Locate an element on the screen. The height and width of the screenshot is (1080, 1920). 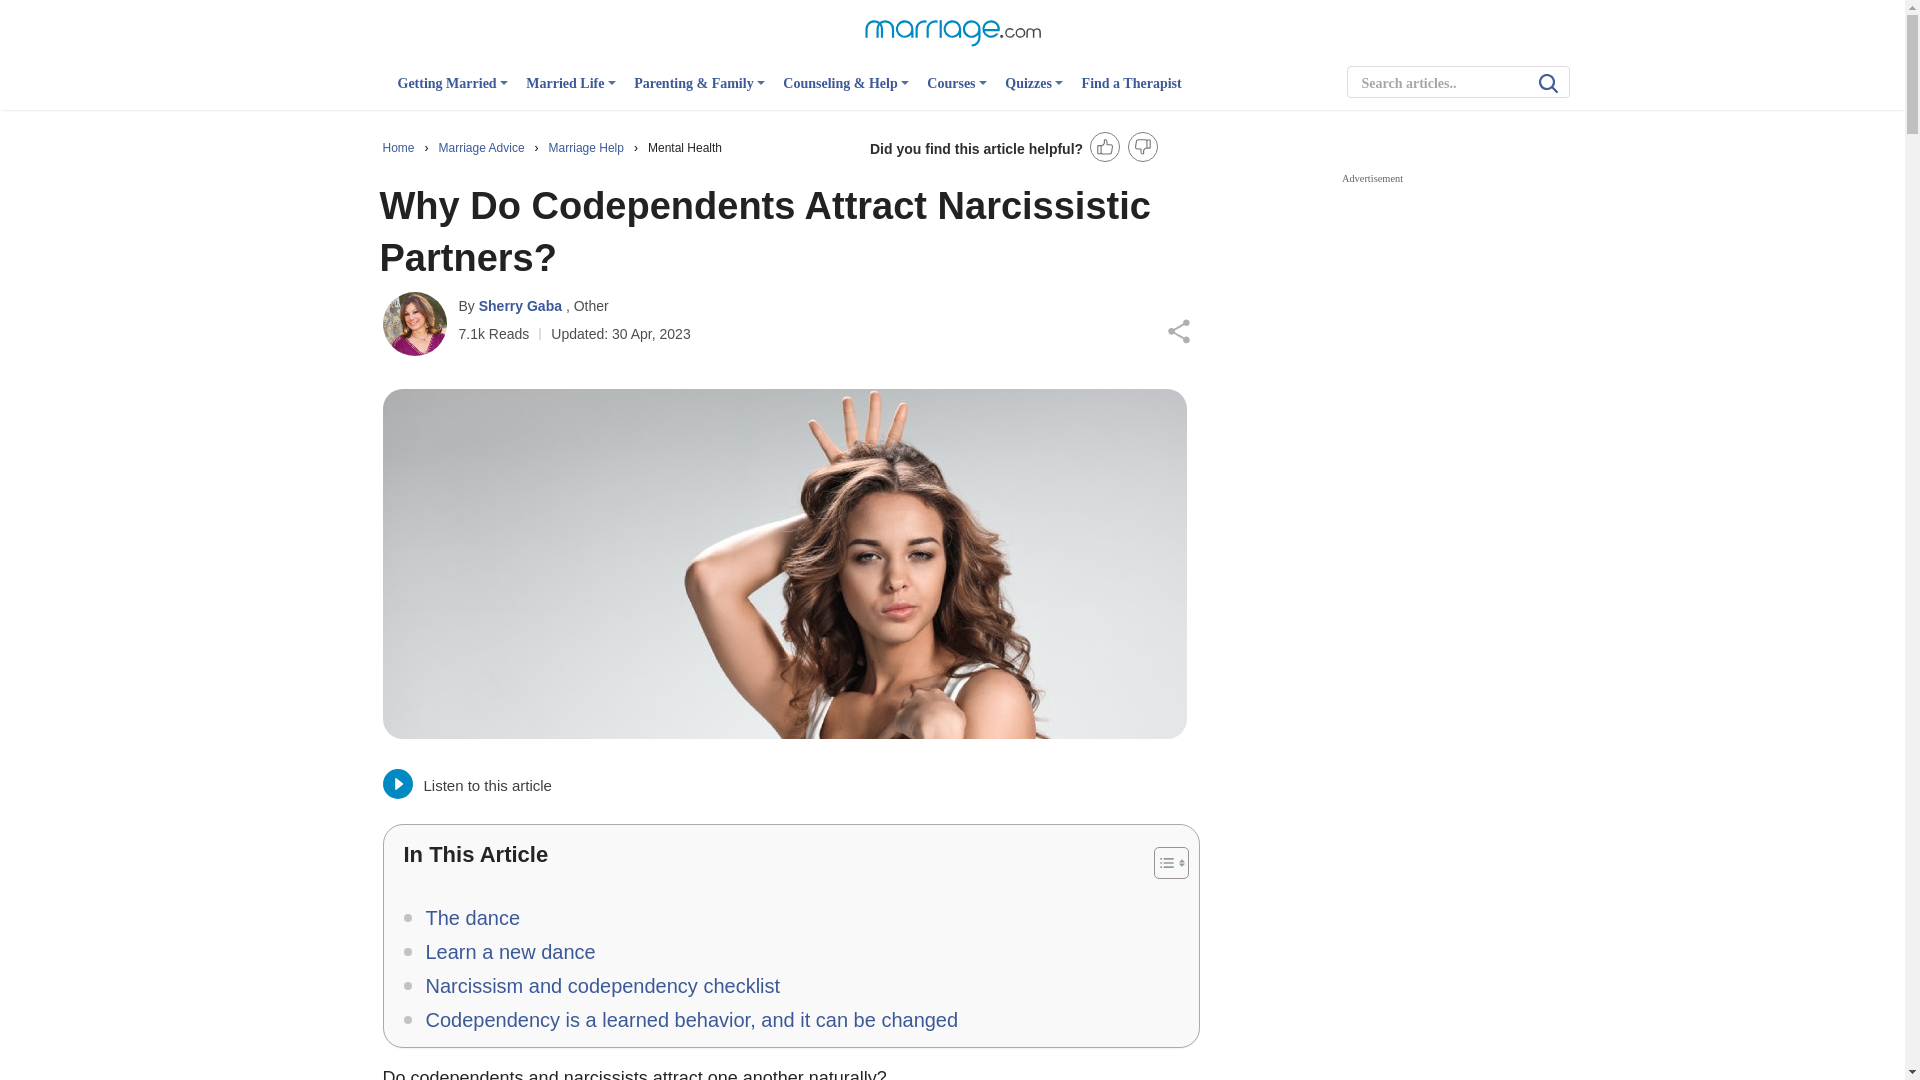
Marriage.com - Building World's Largest Marriage Resource is located at coordinates (952, 30).